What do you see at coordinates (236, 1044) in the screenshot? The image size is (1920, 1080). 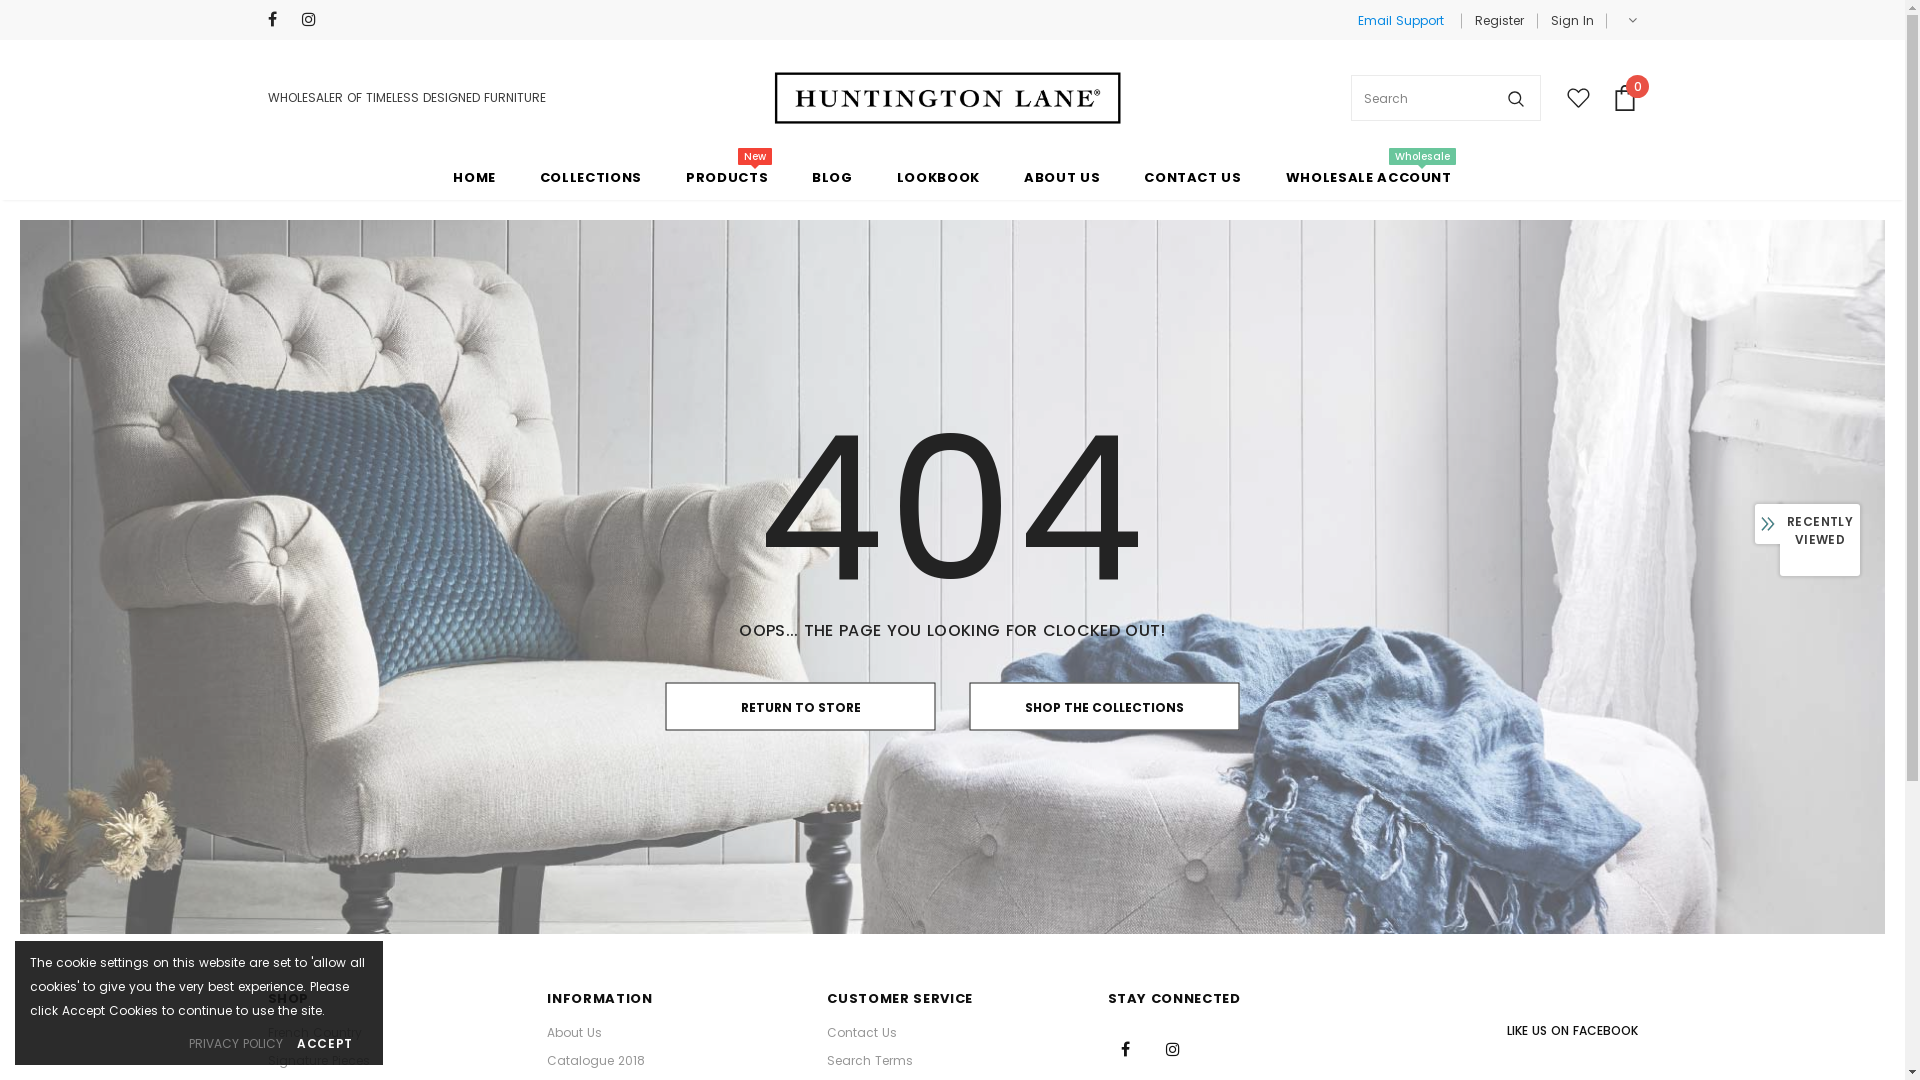 I see `PRIVACY POLICY` at bounding box center [236, 1044].